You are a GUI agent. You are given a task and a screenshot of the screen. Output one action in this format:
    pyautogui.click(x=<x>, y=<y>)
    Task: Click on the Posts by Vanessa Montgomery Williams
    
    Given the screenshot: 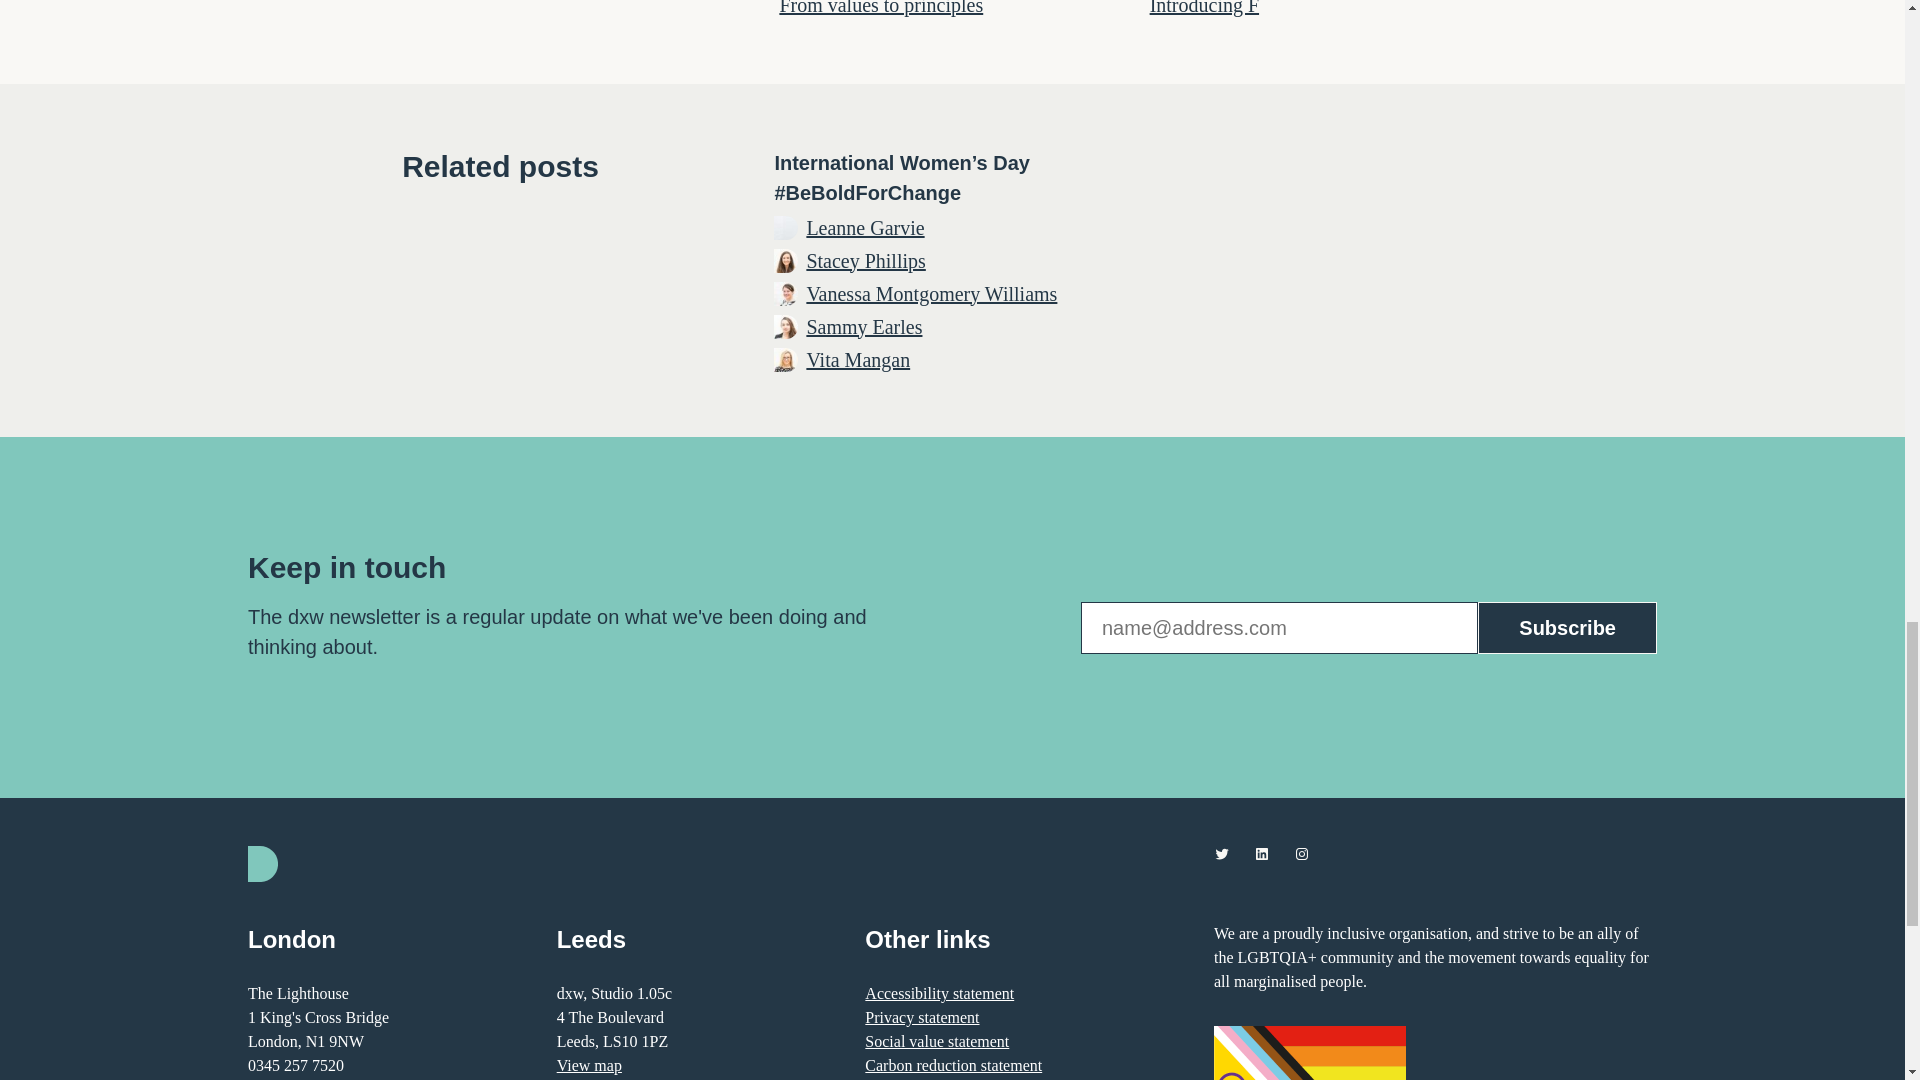 What is the action you would take?
    pyautogui.click(x=932, y=292)
    